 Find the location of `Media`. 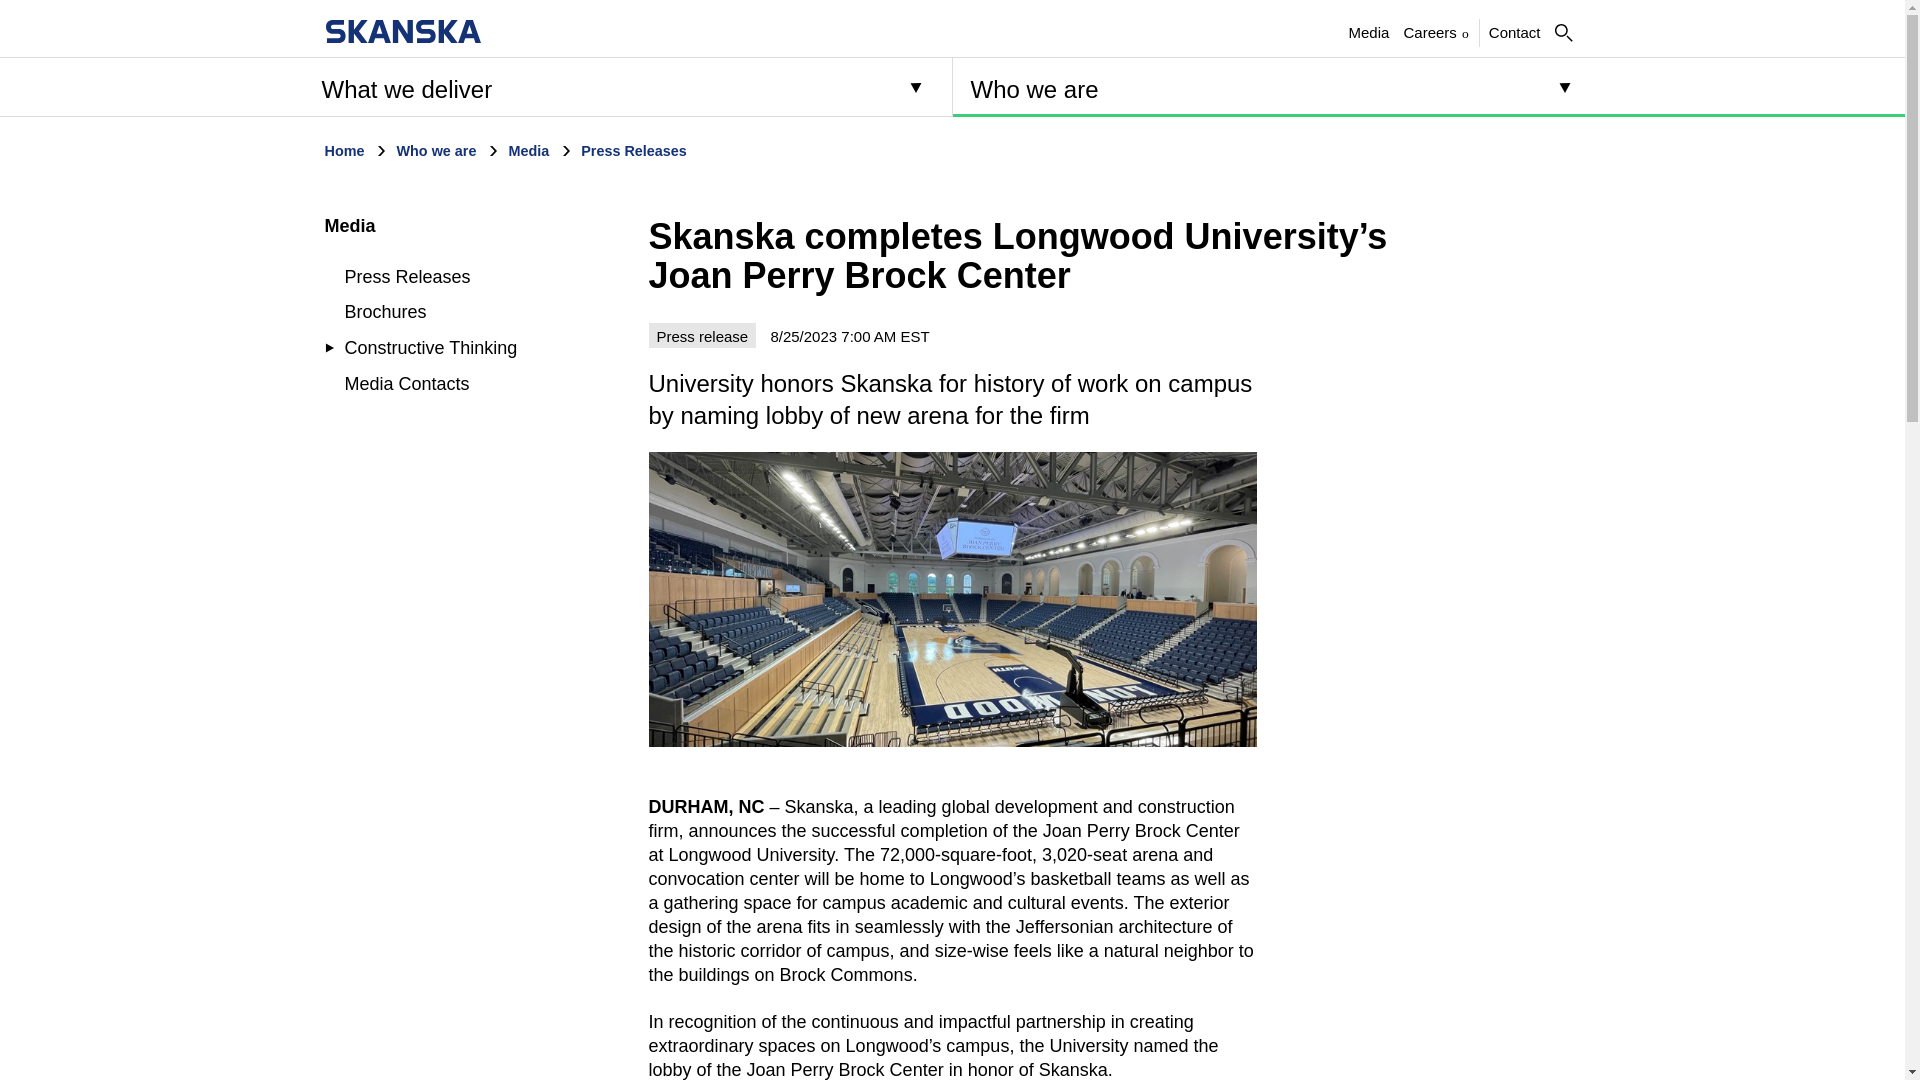

Media is located at coordinates (1515, 32).